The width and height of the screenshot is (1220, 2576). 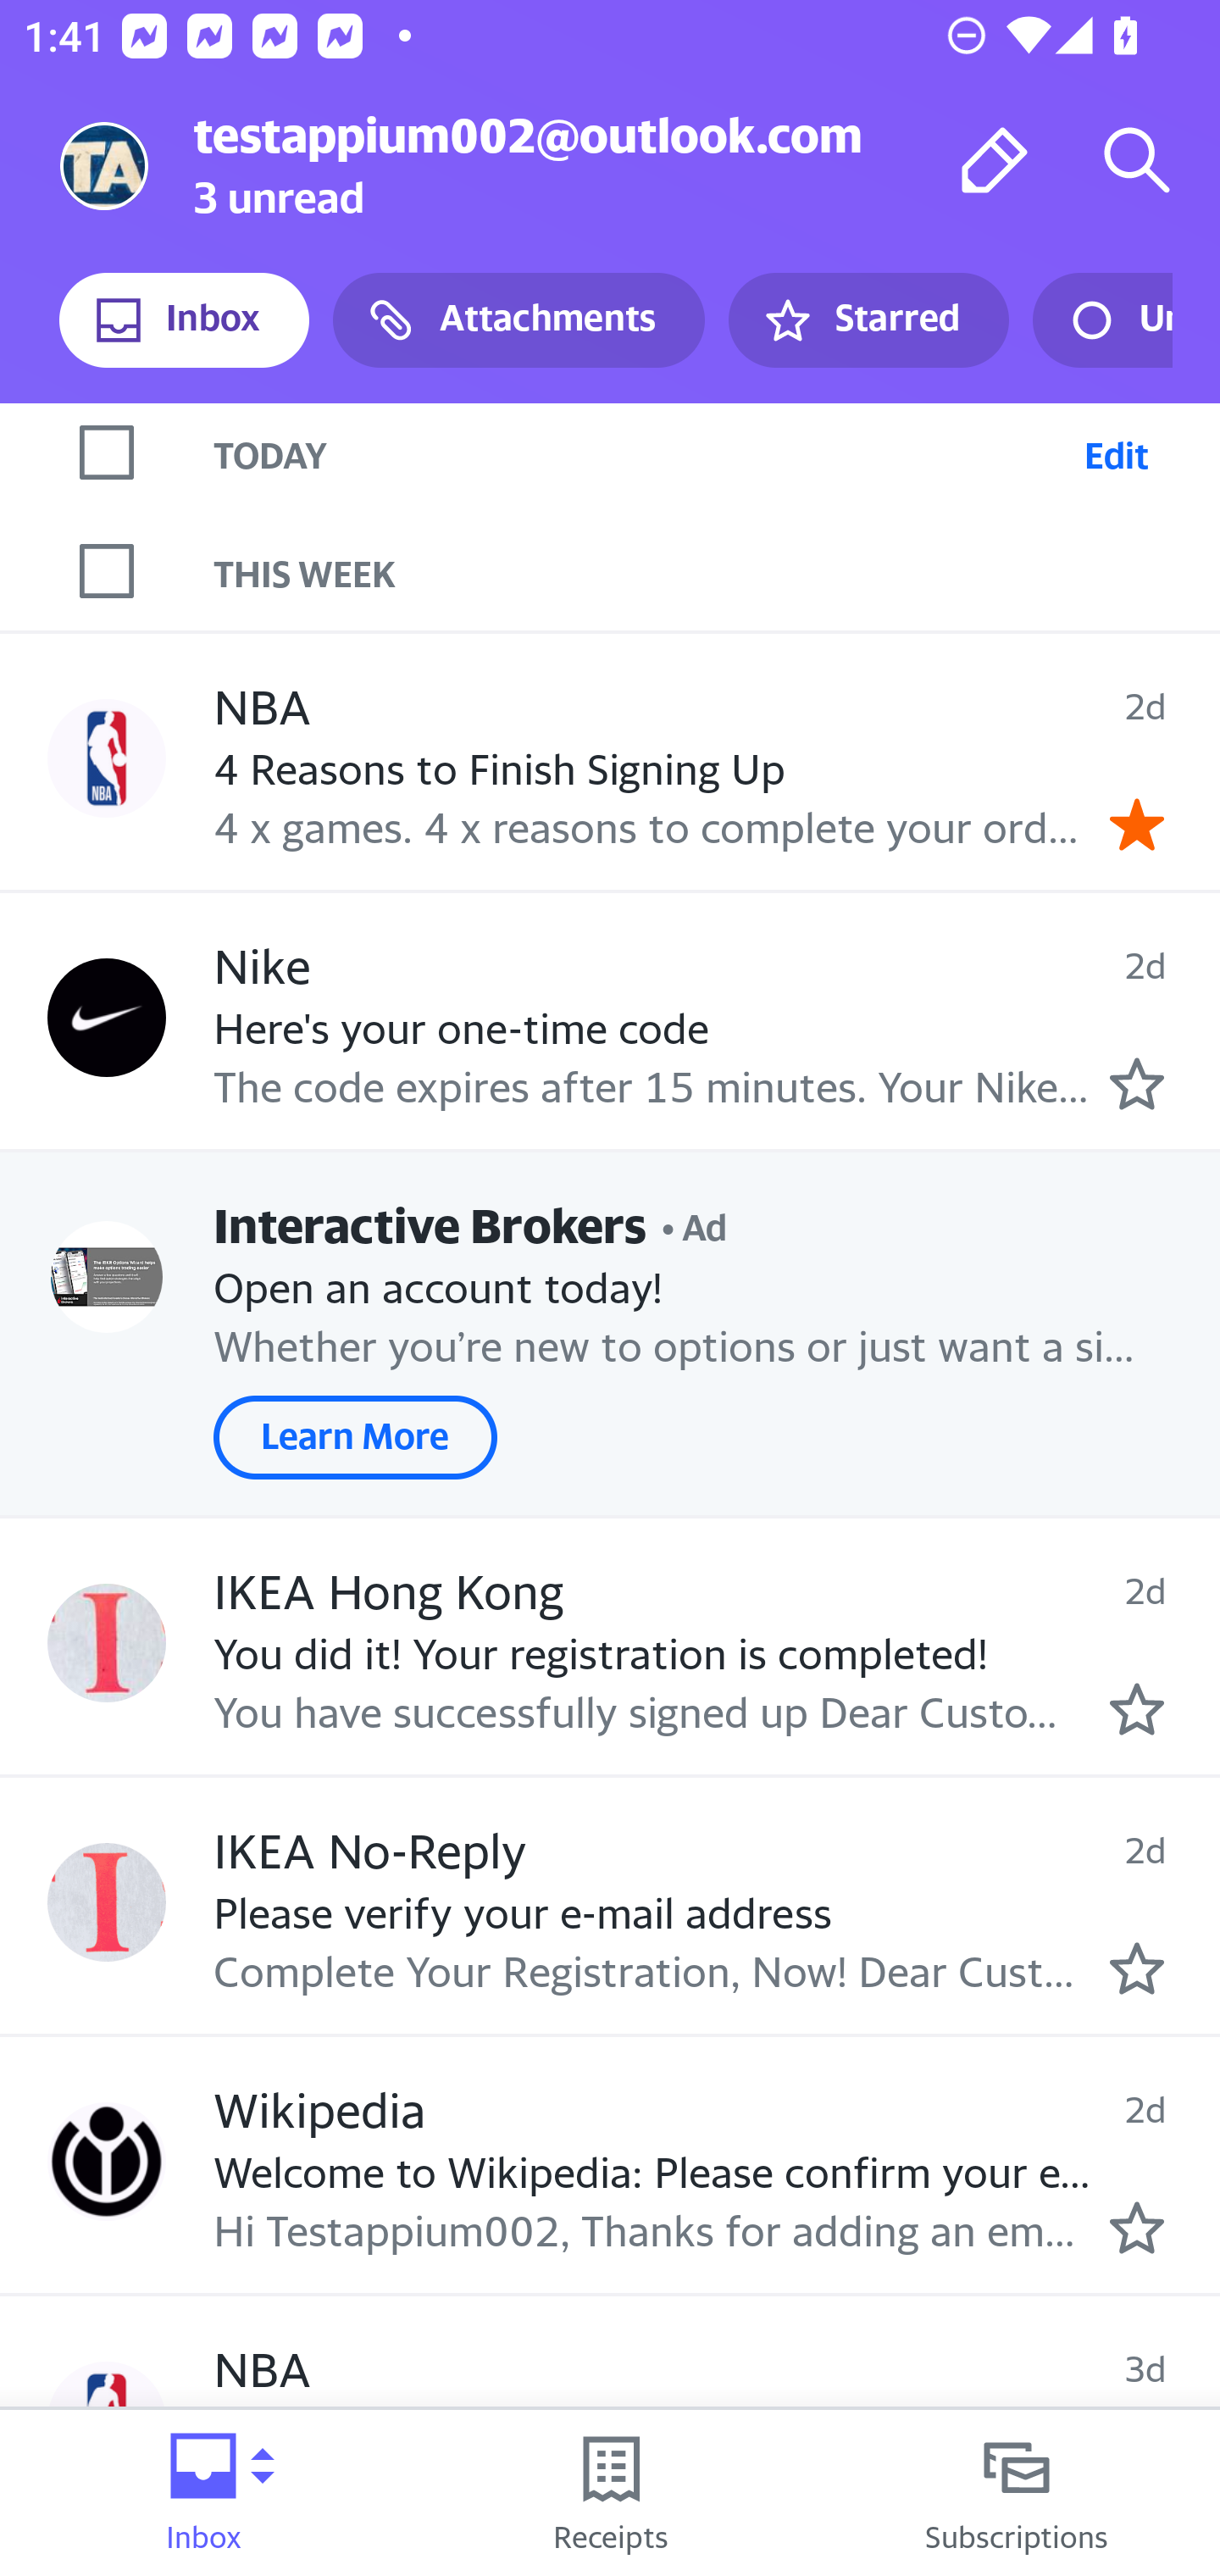 I want to click on Receipts, so click(x=610, y=2493).